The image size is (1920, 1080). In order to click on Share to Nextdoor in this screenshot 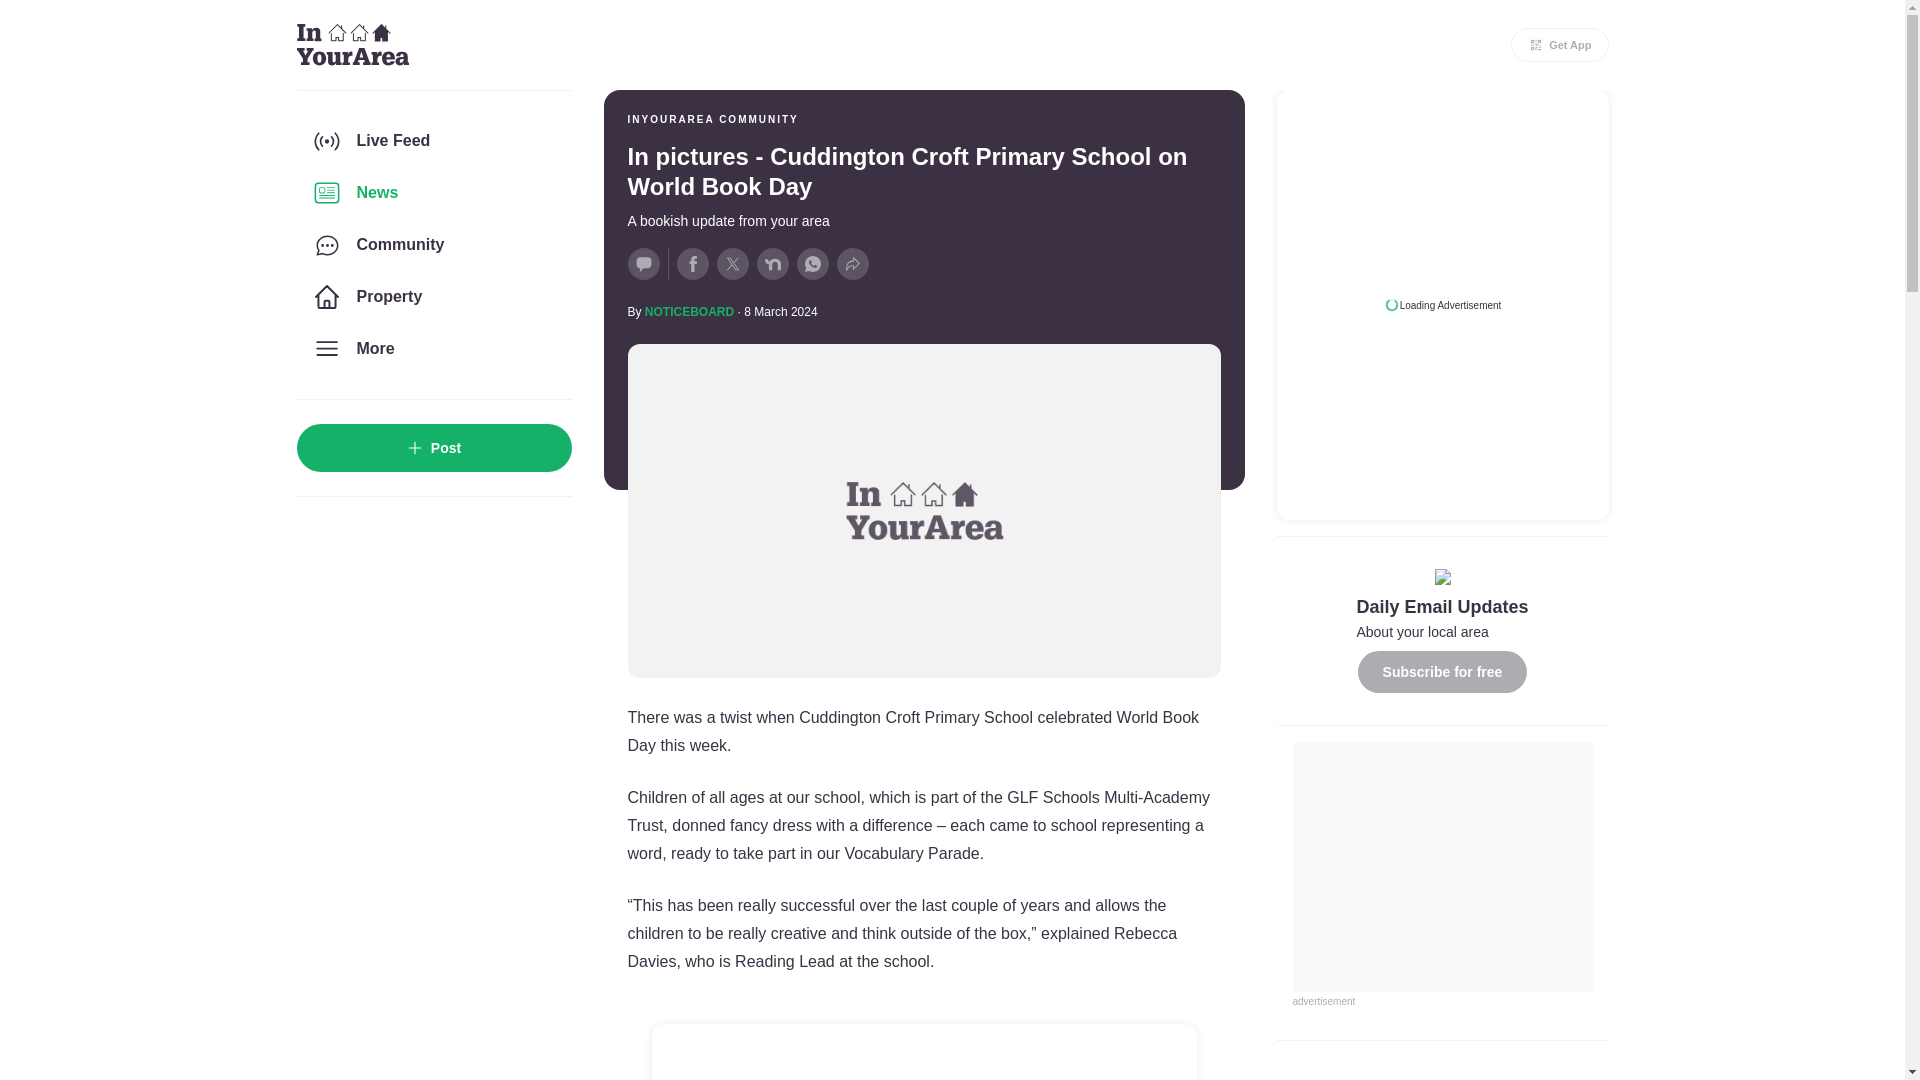, I will do `click(772, 264)`.